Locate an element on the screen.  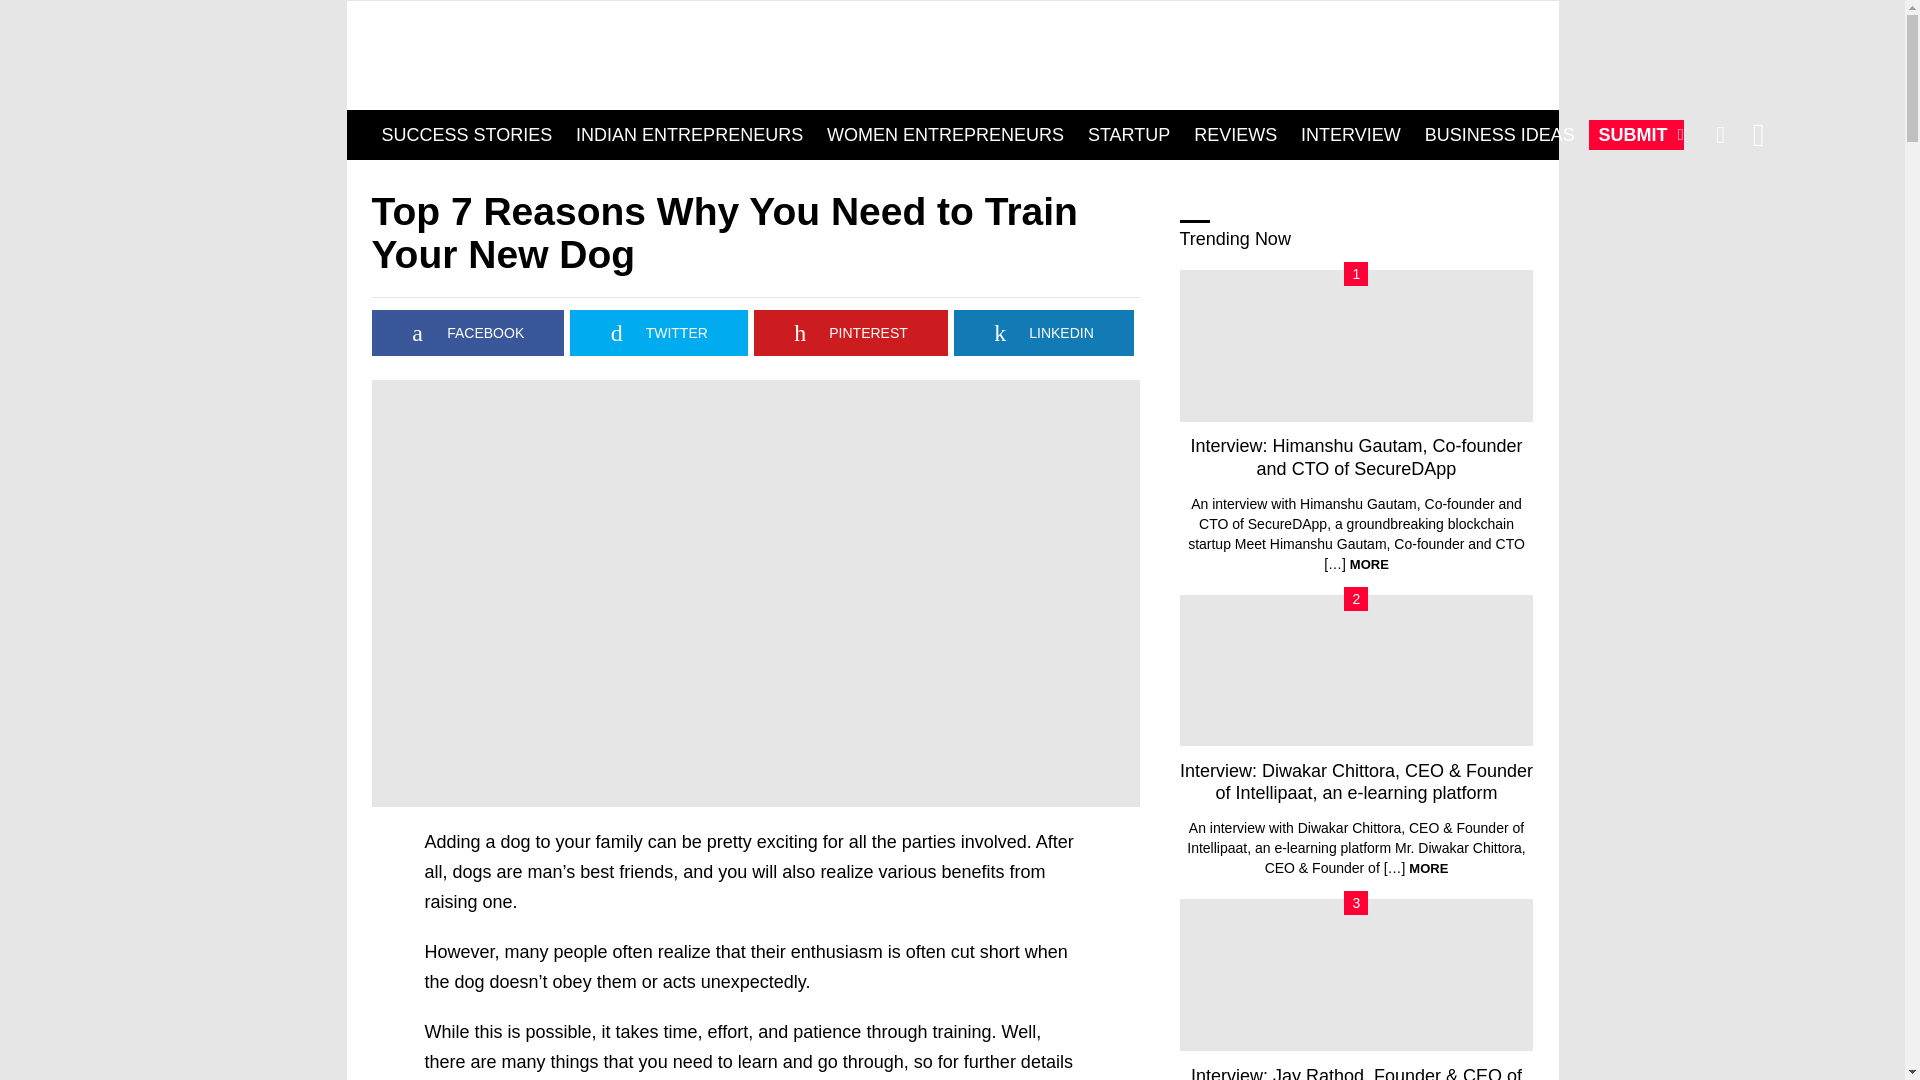
TWITTER is located at coordinates (659, 332).